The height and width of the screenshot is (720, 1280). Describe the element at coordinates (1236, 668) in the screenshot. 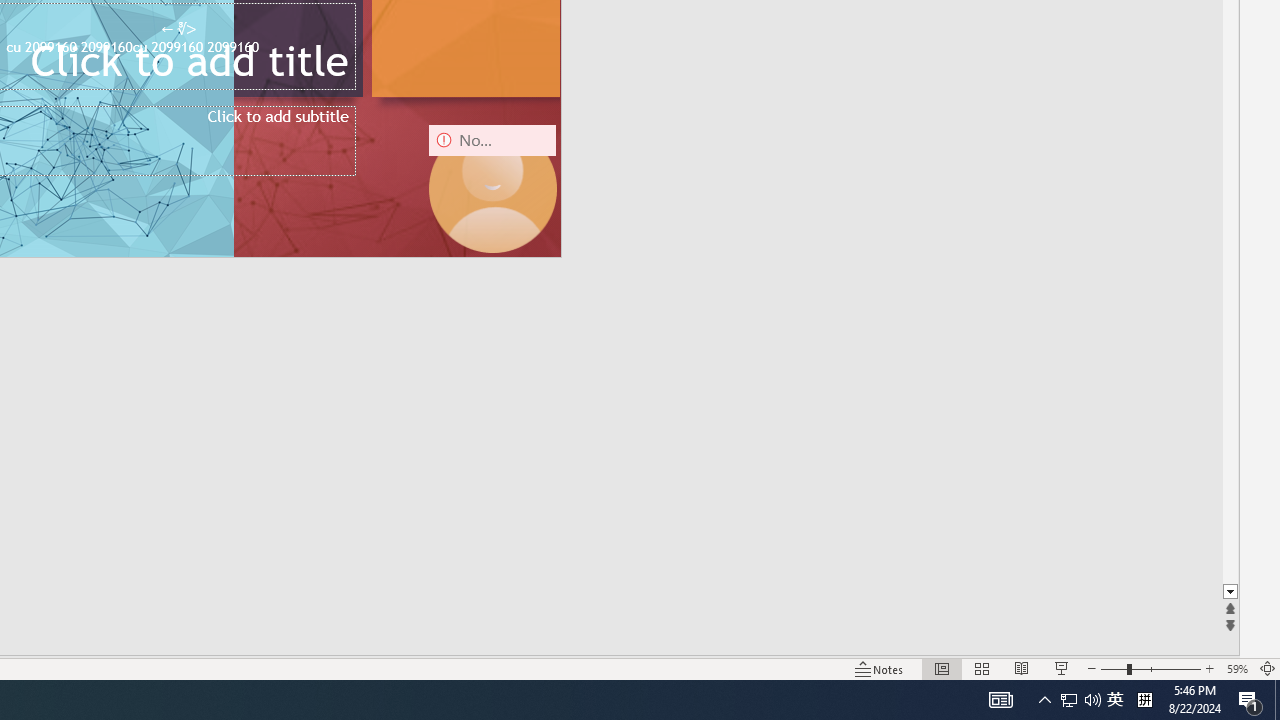

I see `Zoom 59%` at that location.